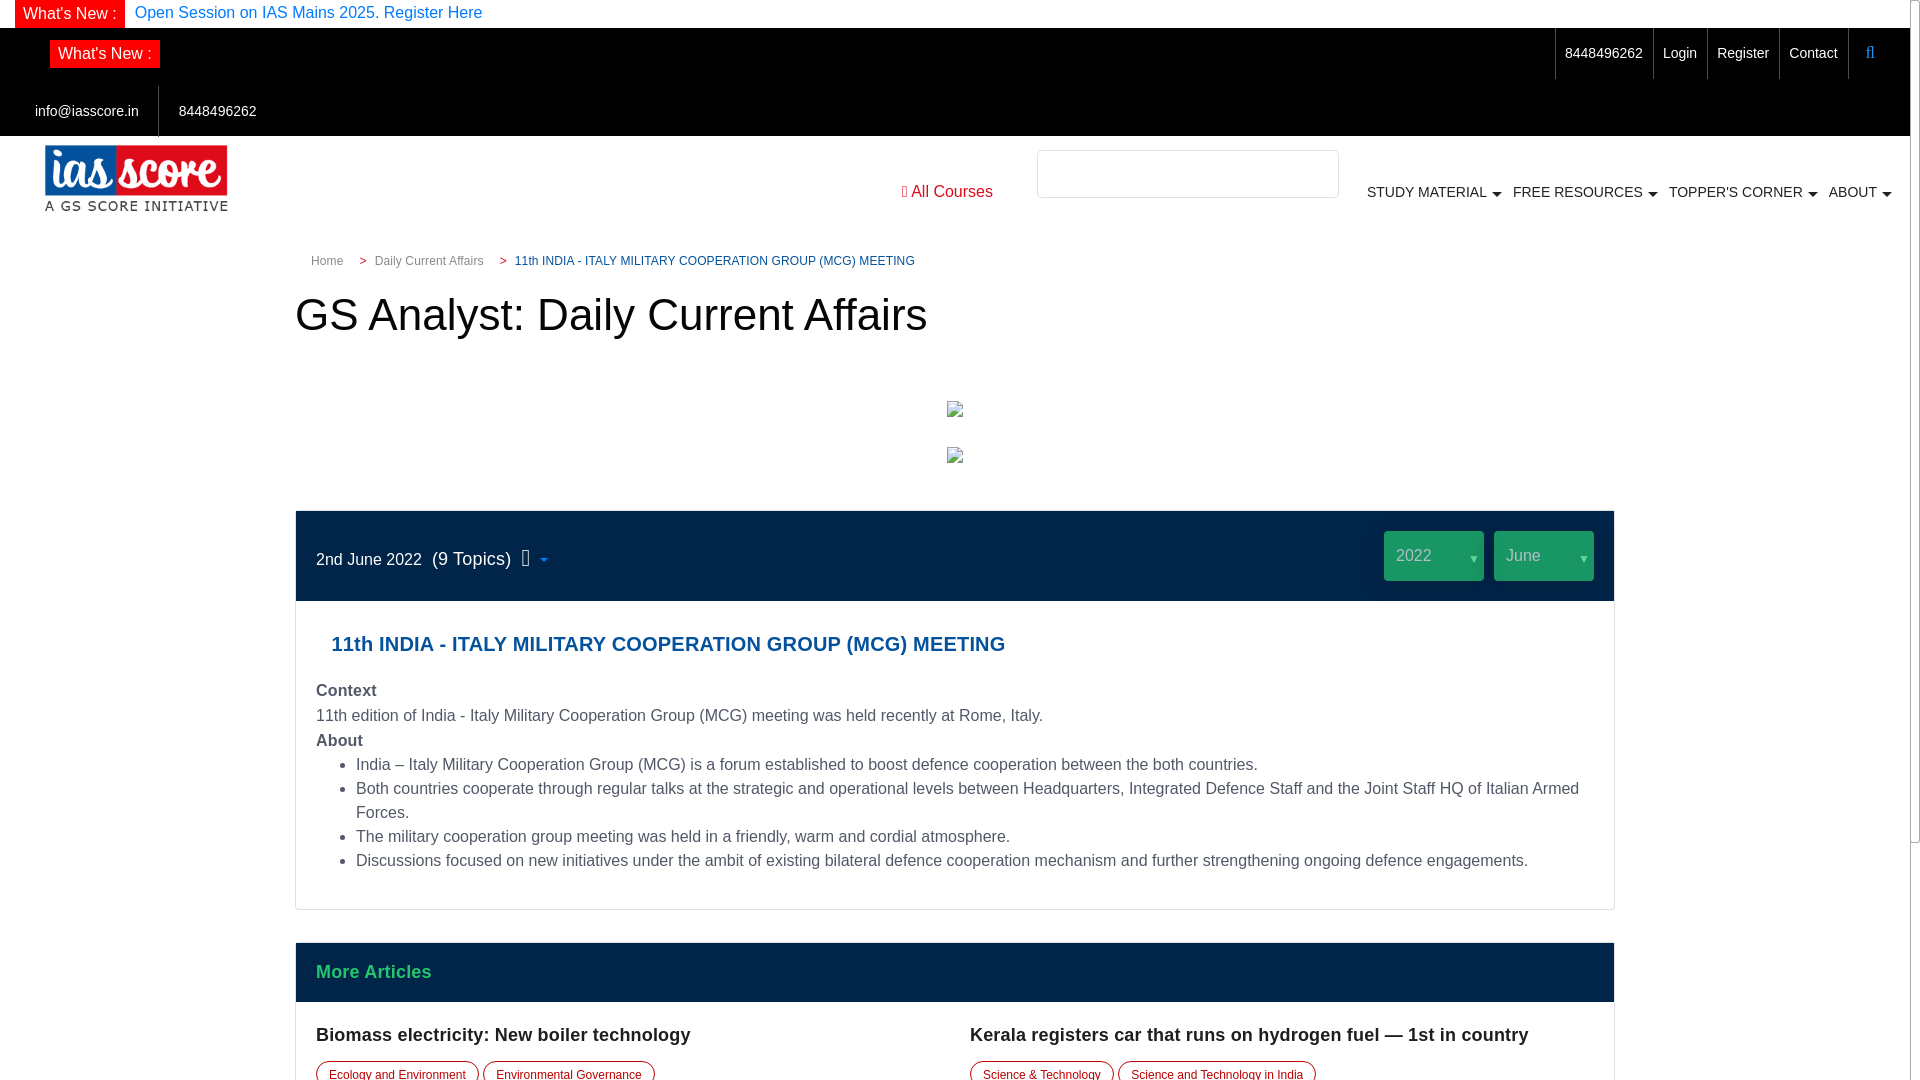 The height and width of the screenshot is (1080, 1920). I want to click on 8448496262, so click(218, 110).